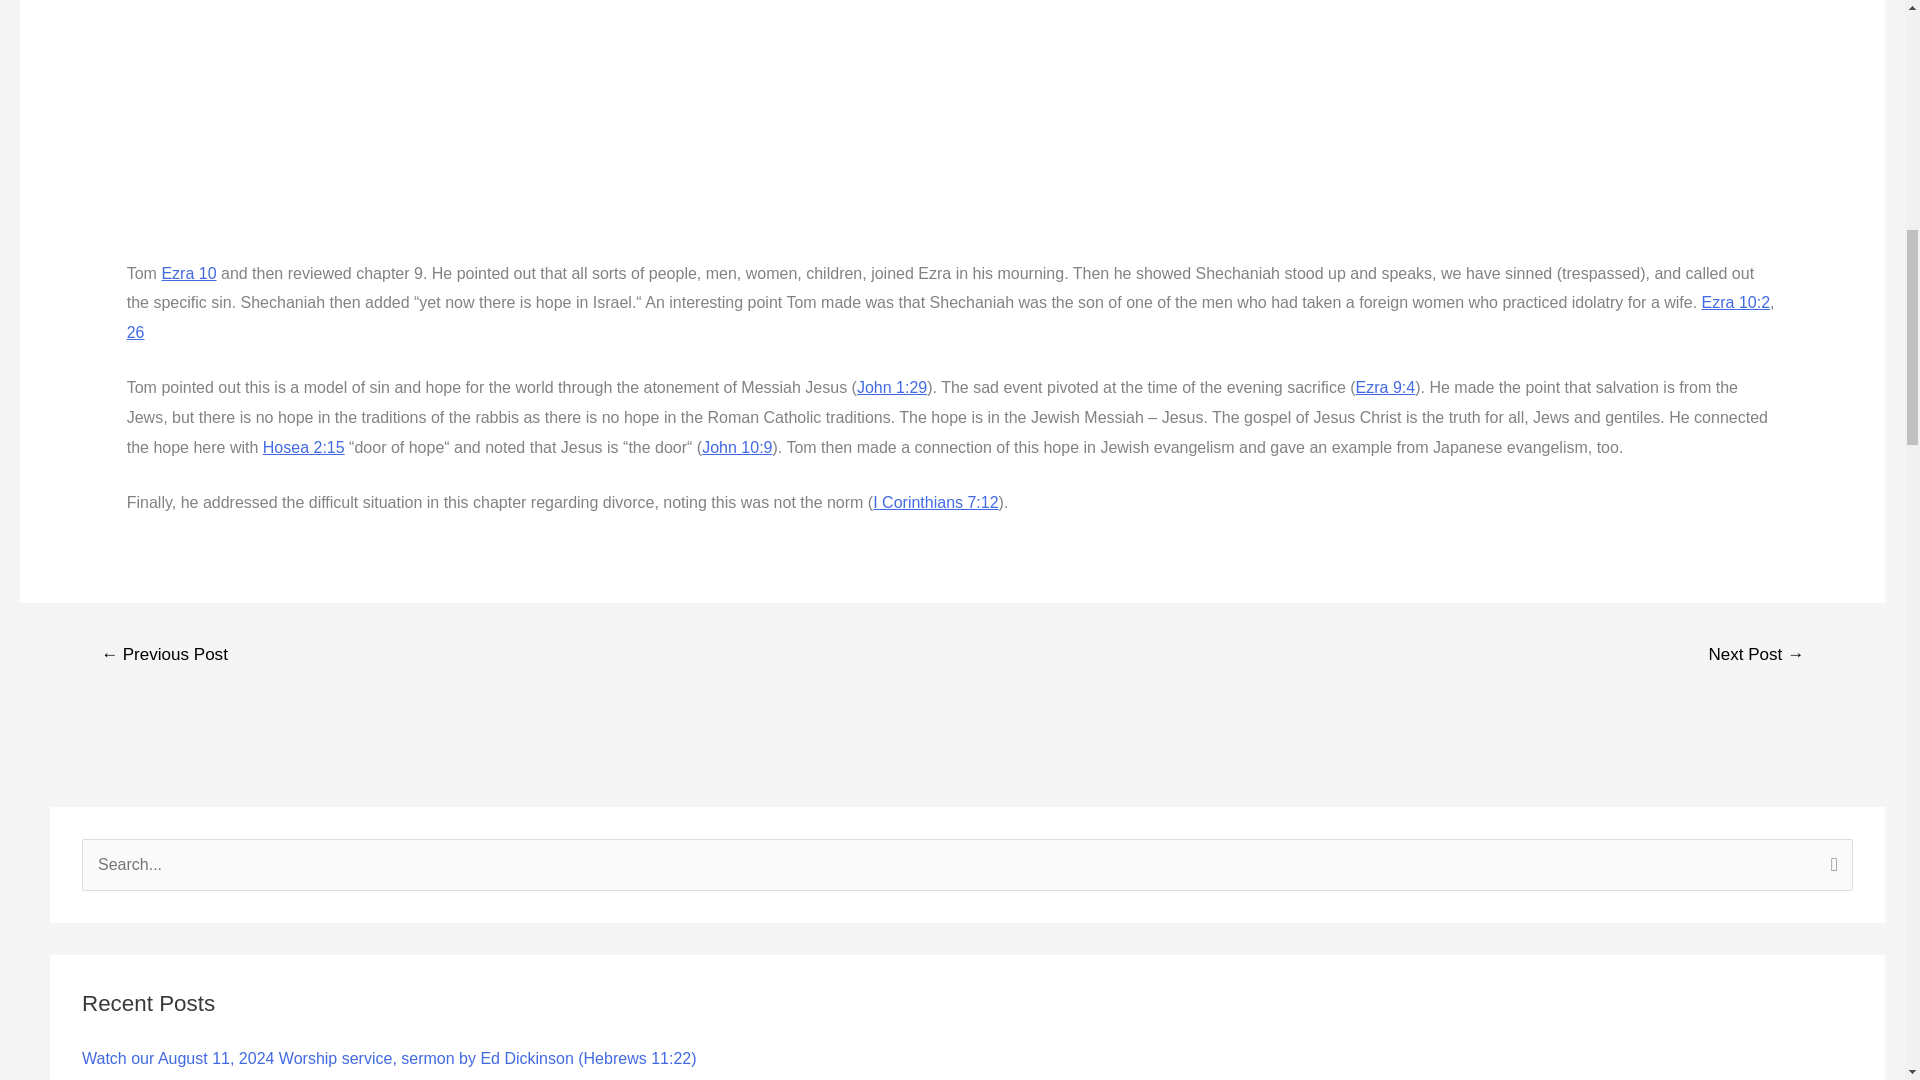 Image resolution: width=1920 pixels, height=1080 pixels. I want to click on 26, so click(136, 332).